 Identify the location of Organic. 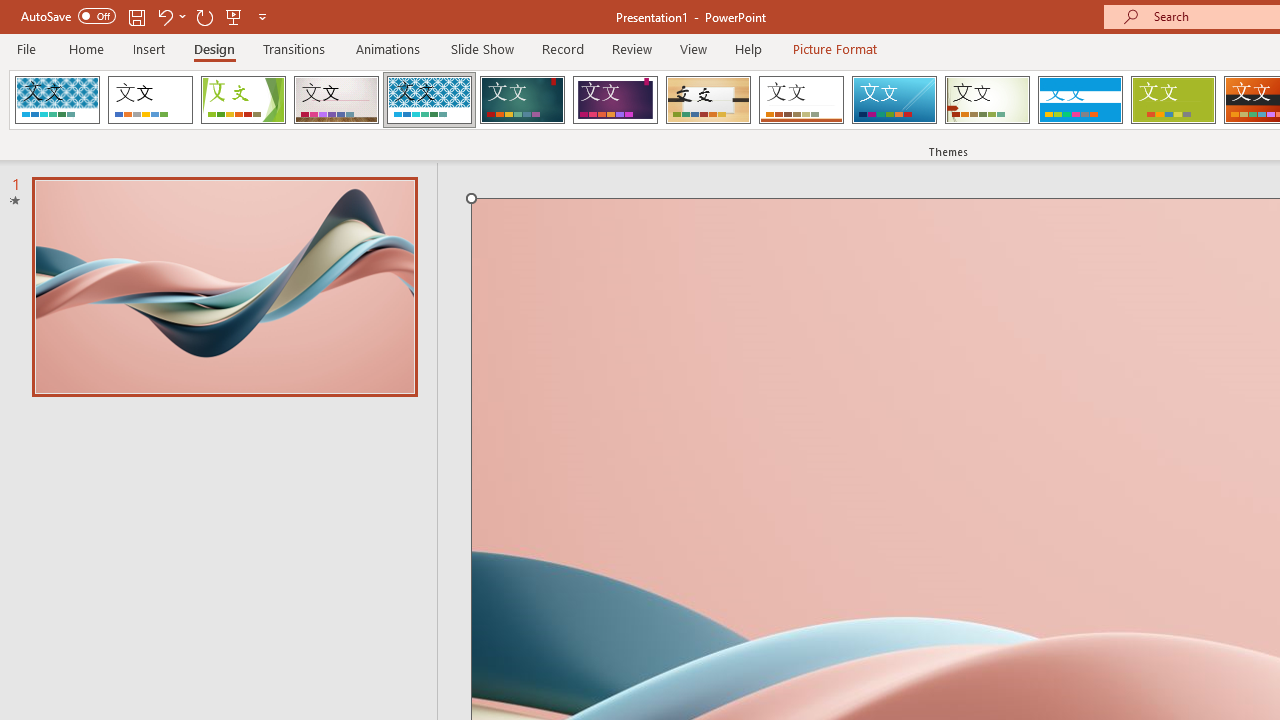
(708, 100).